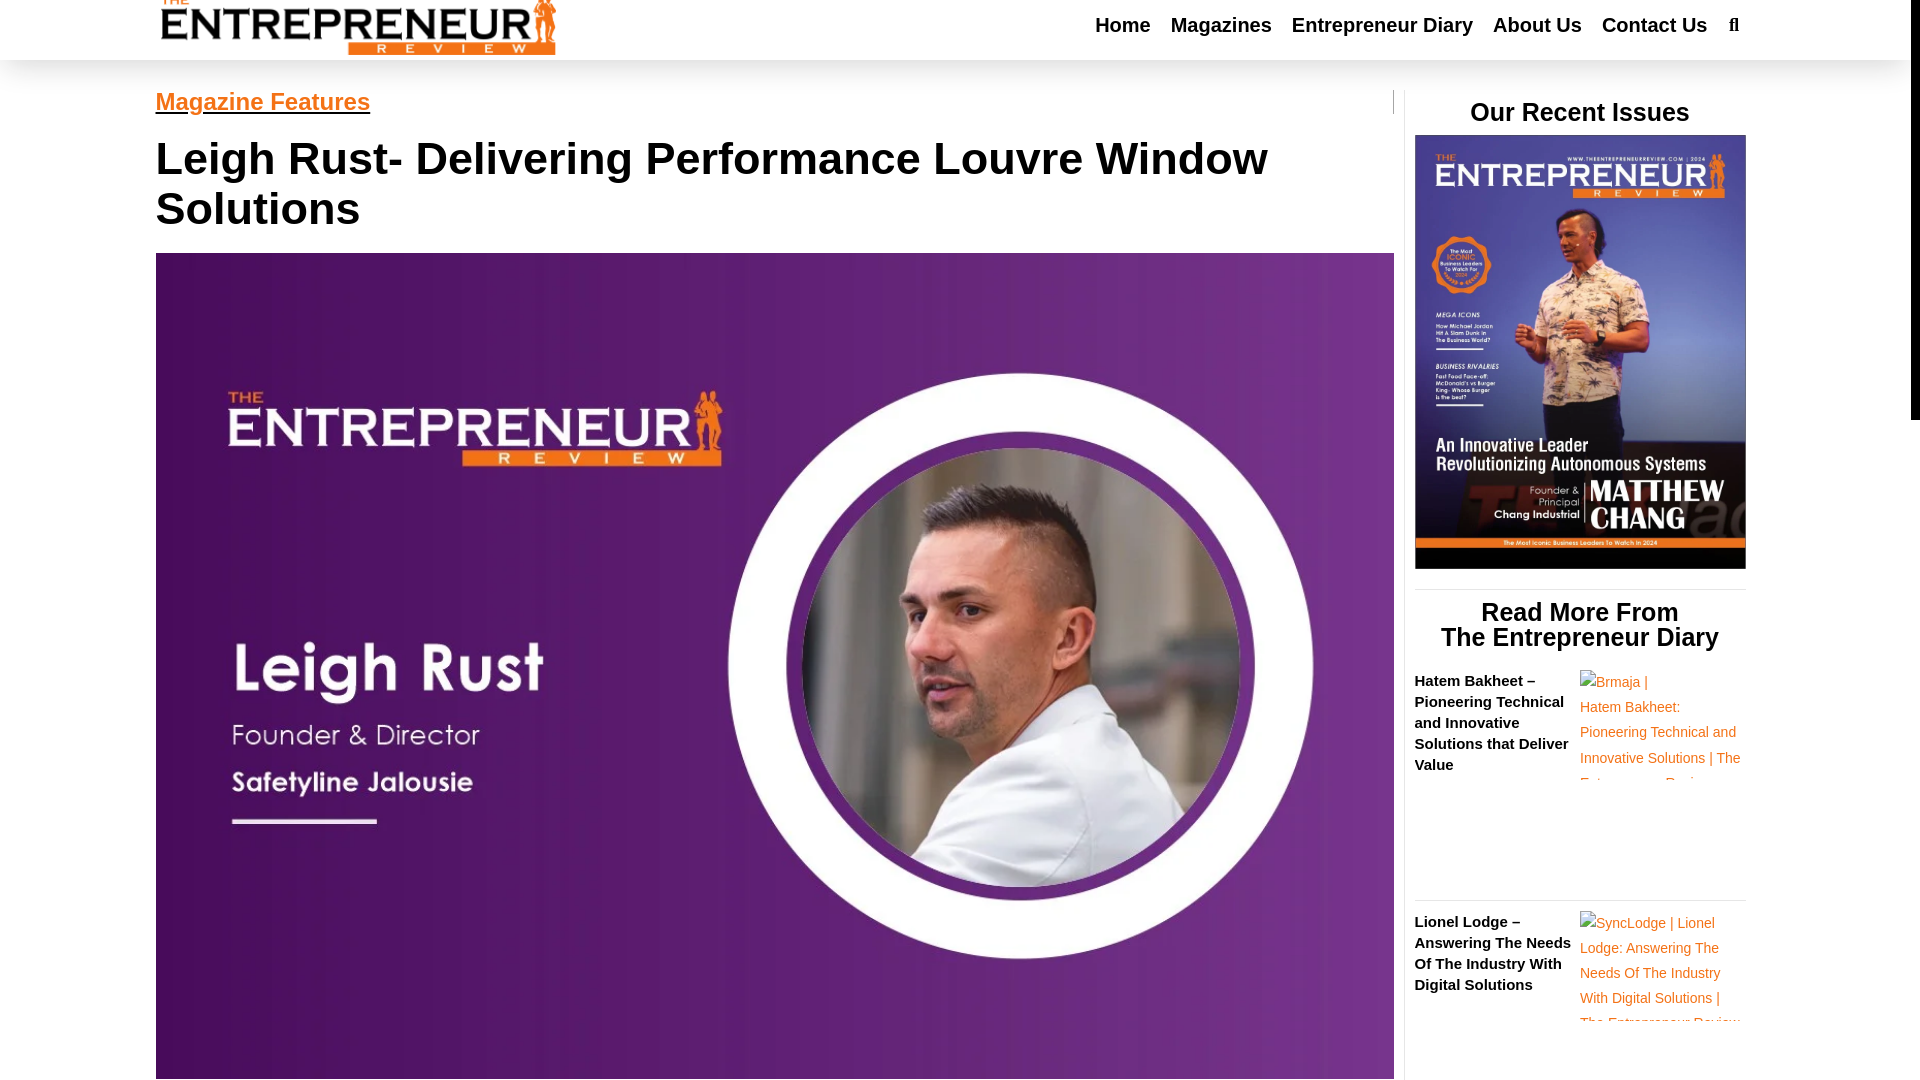 The width and height of the screenshot is (1920, 1080). Describe the element at coordinates (1122, 24) in the screenshot. I see `Home` at that location.